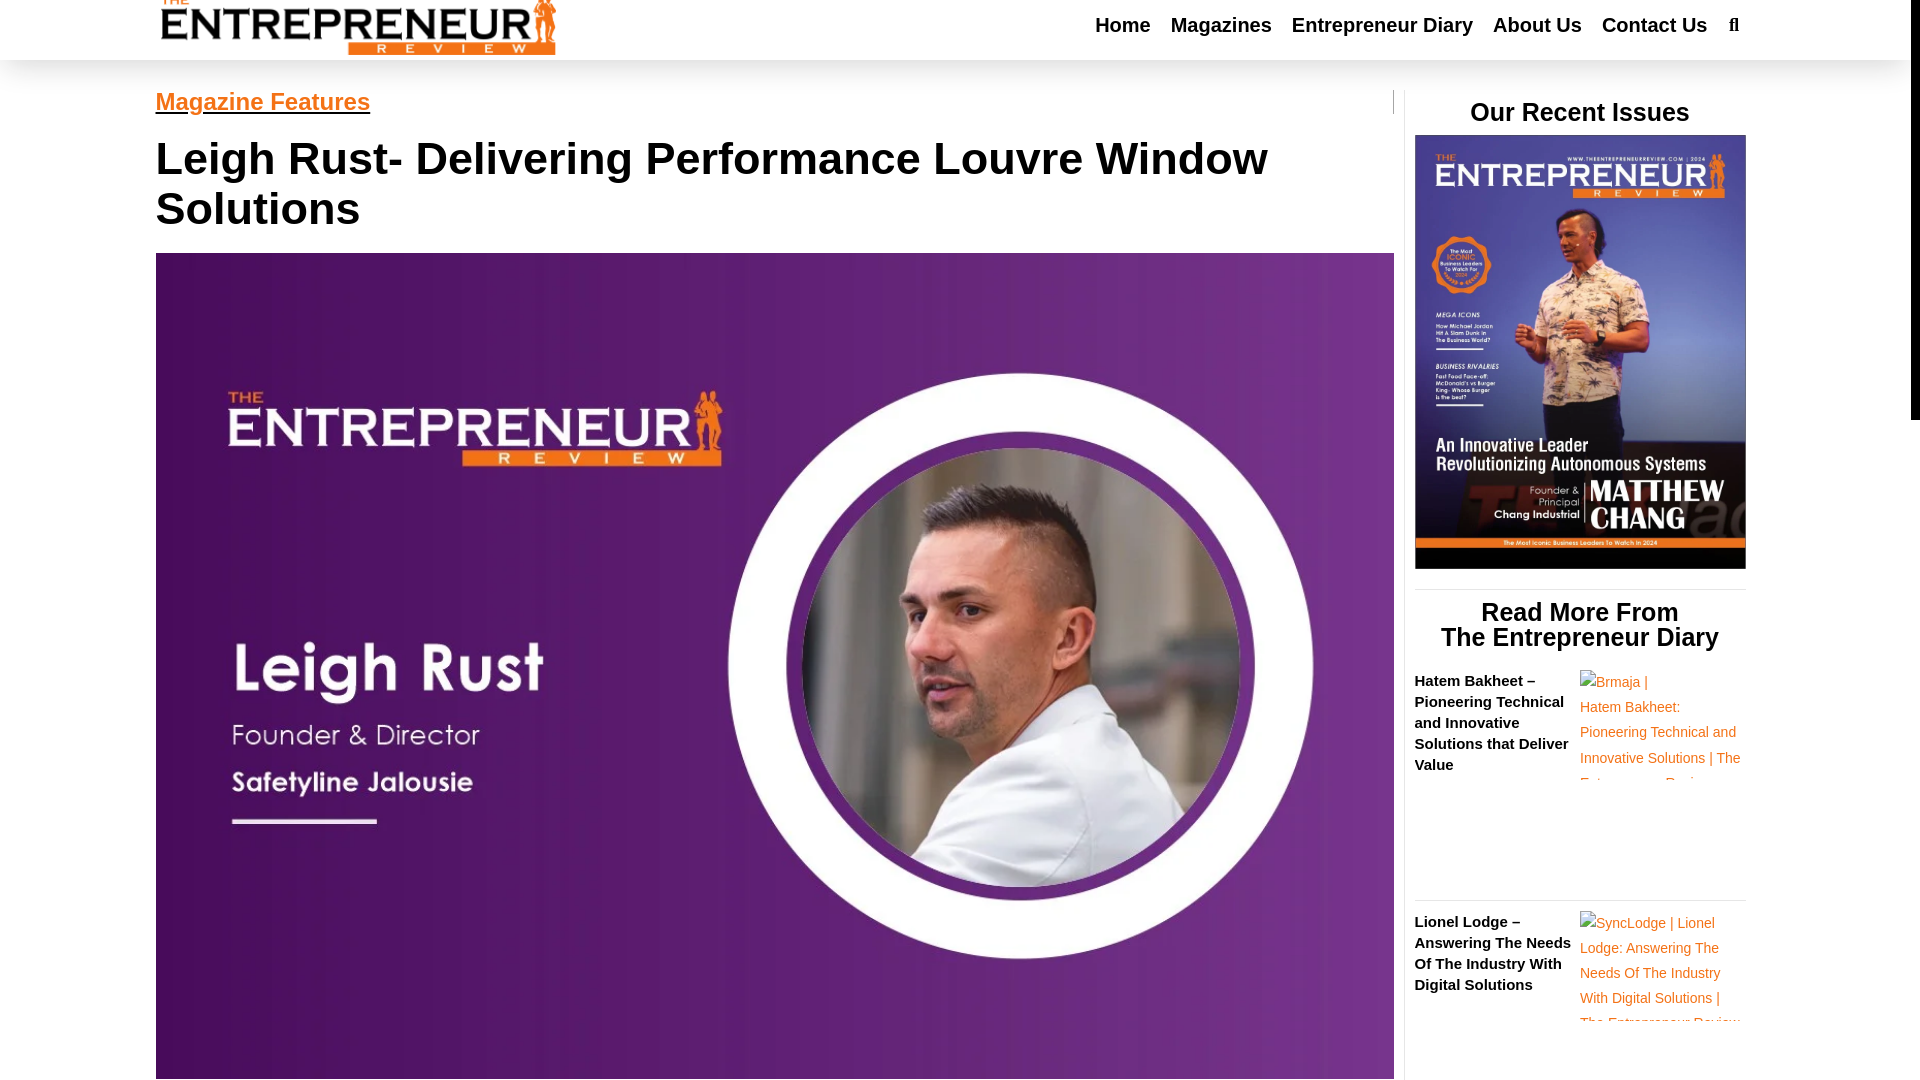 The width and height of the screenshot is (1920, 1080). Describe the element at coordinates (1122, 24) in the screenshot. I see `Home` at that location.